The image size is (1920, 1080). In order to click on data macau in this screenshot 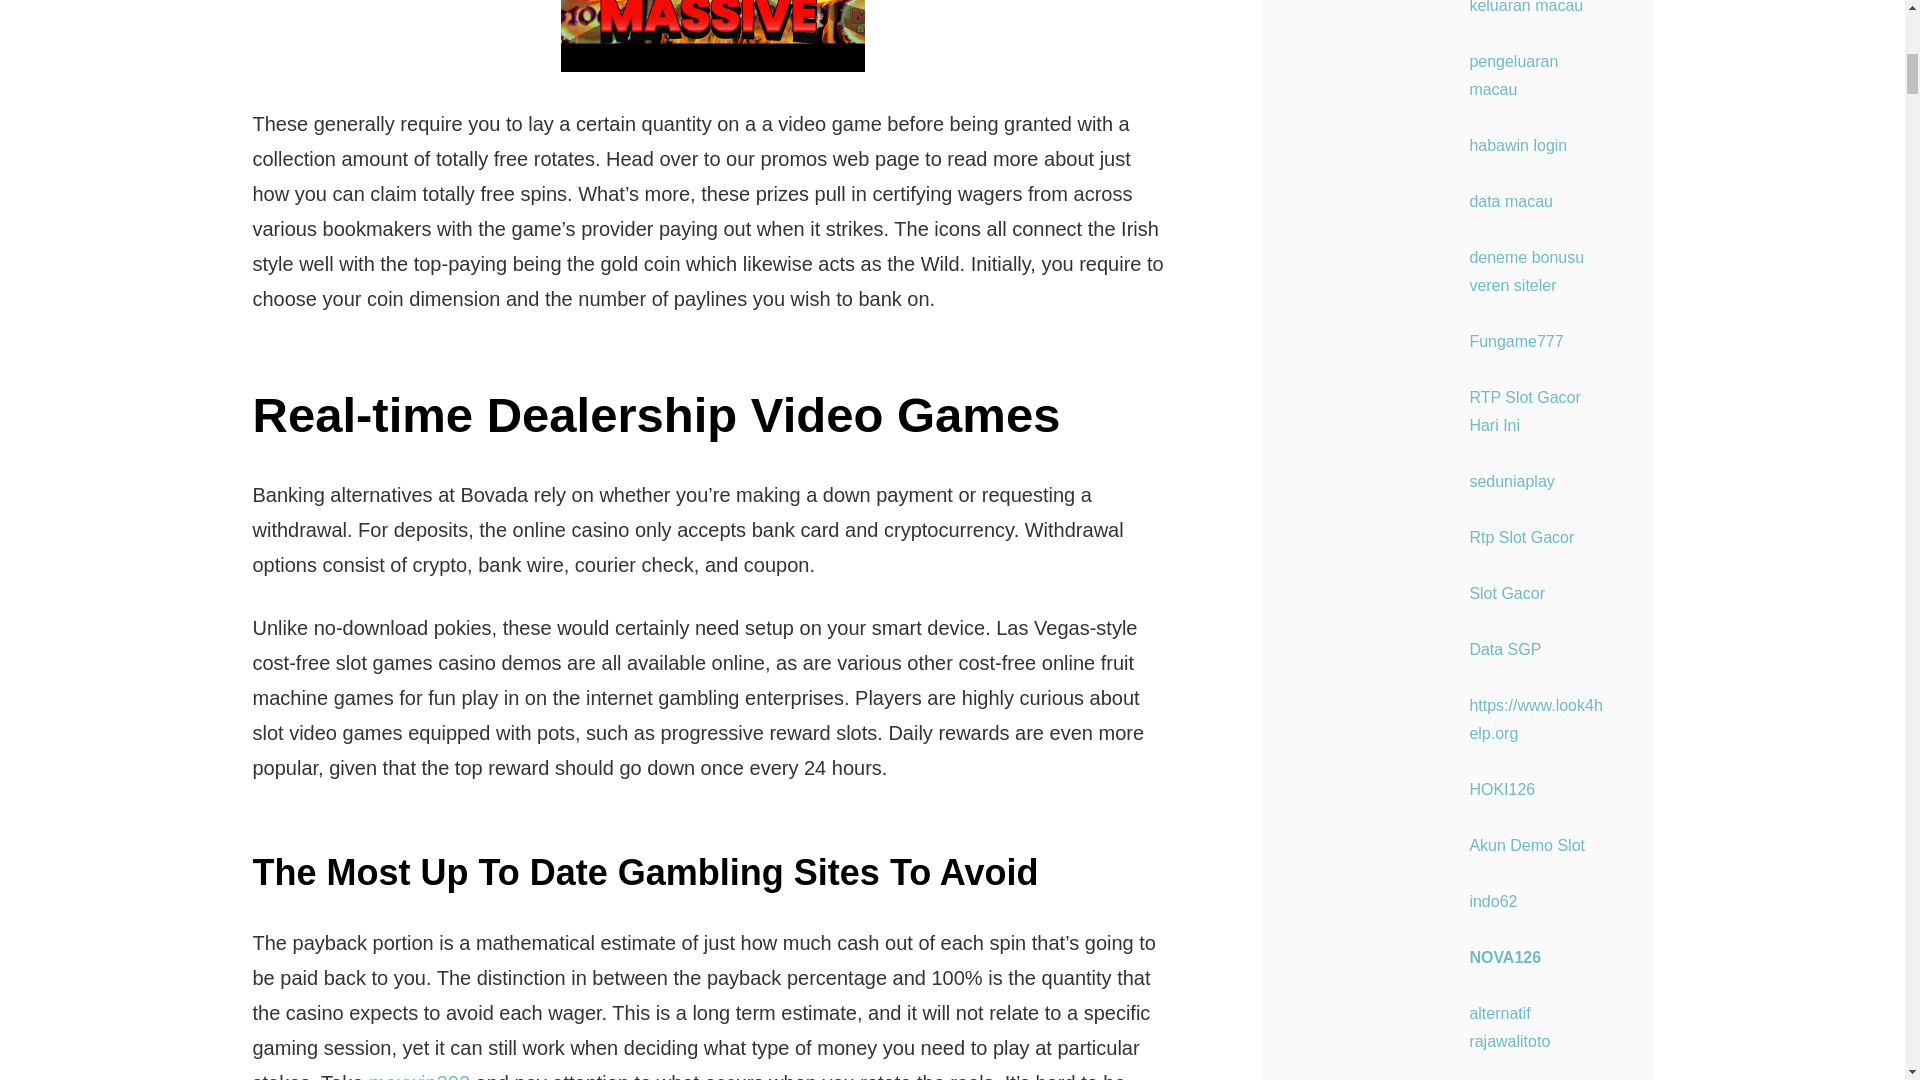, I will do `click(1510, 201)`.